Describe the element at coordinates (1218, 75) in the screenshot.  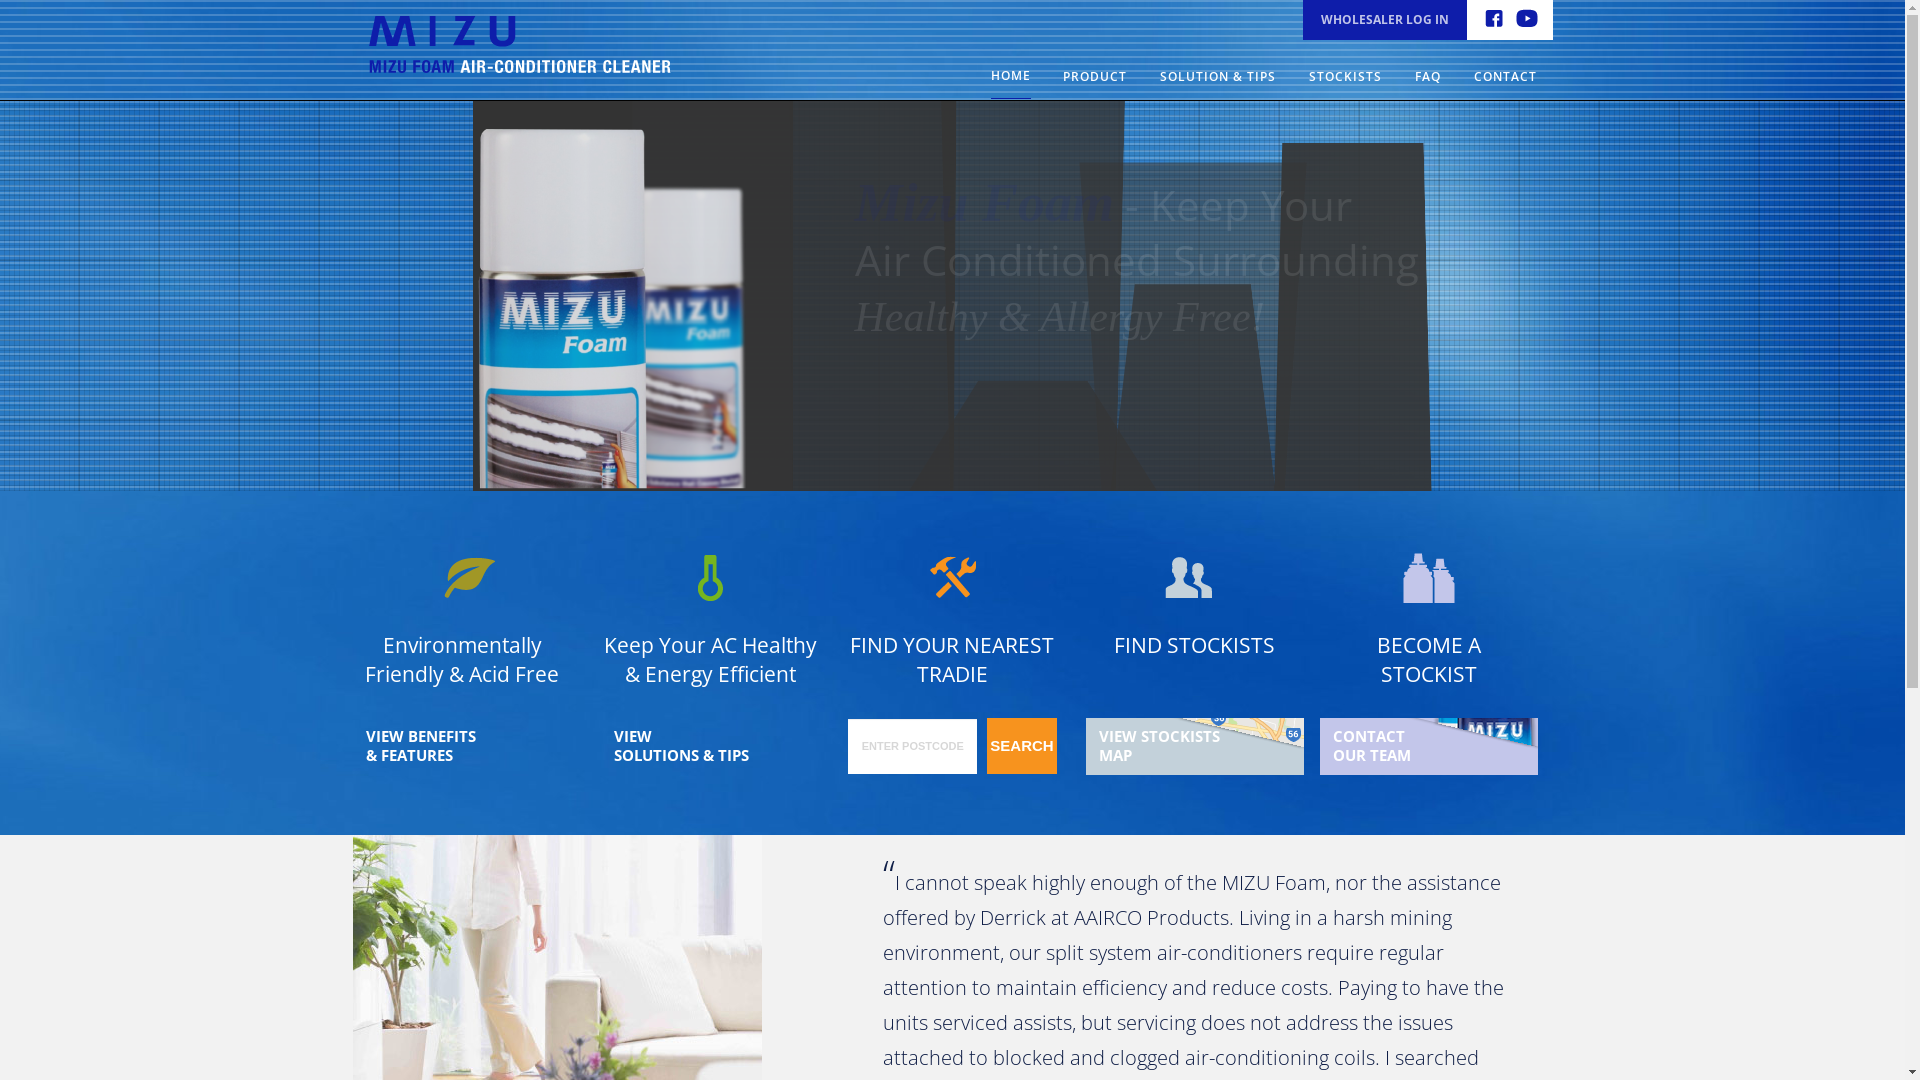
I see `SOLUTION & TIPS` at that location.